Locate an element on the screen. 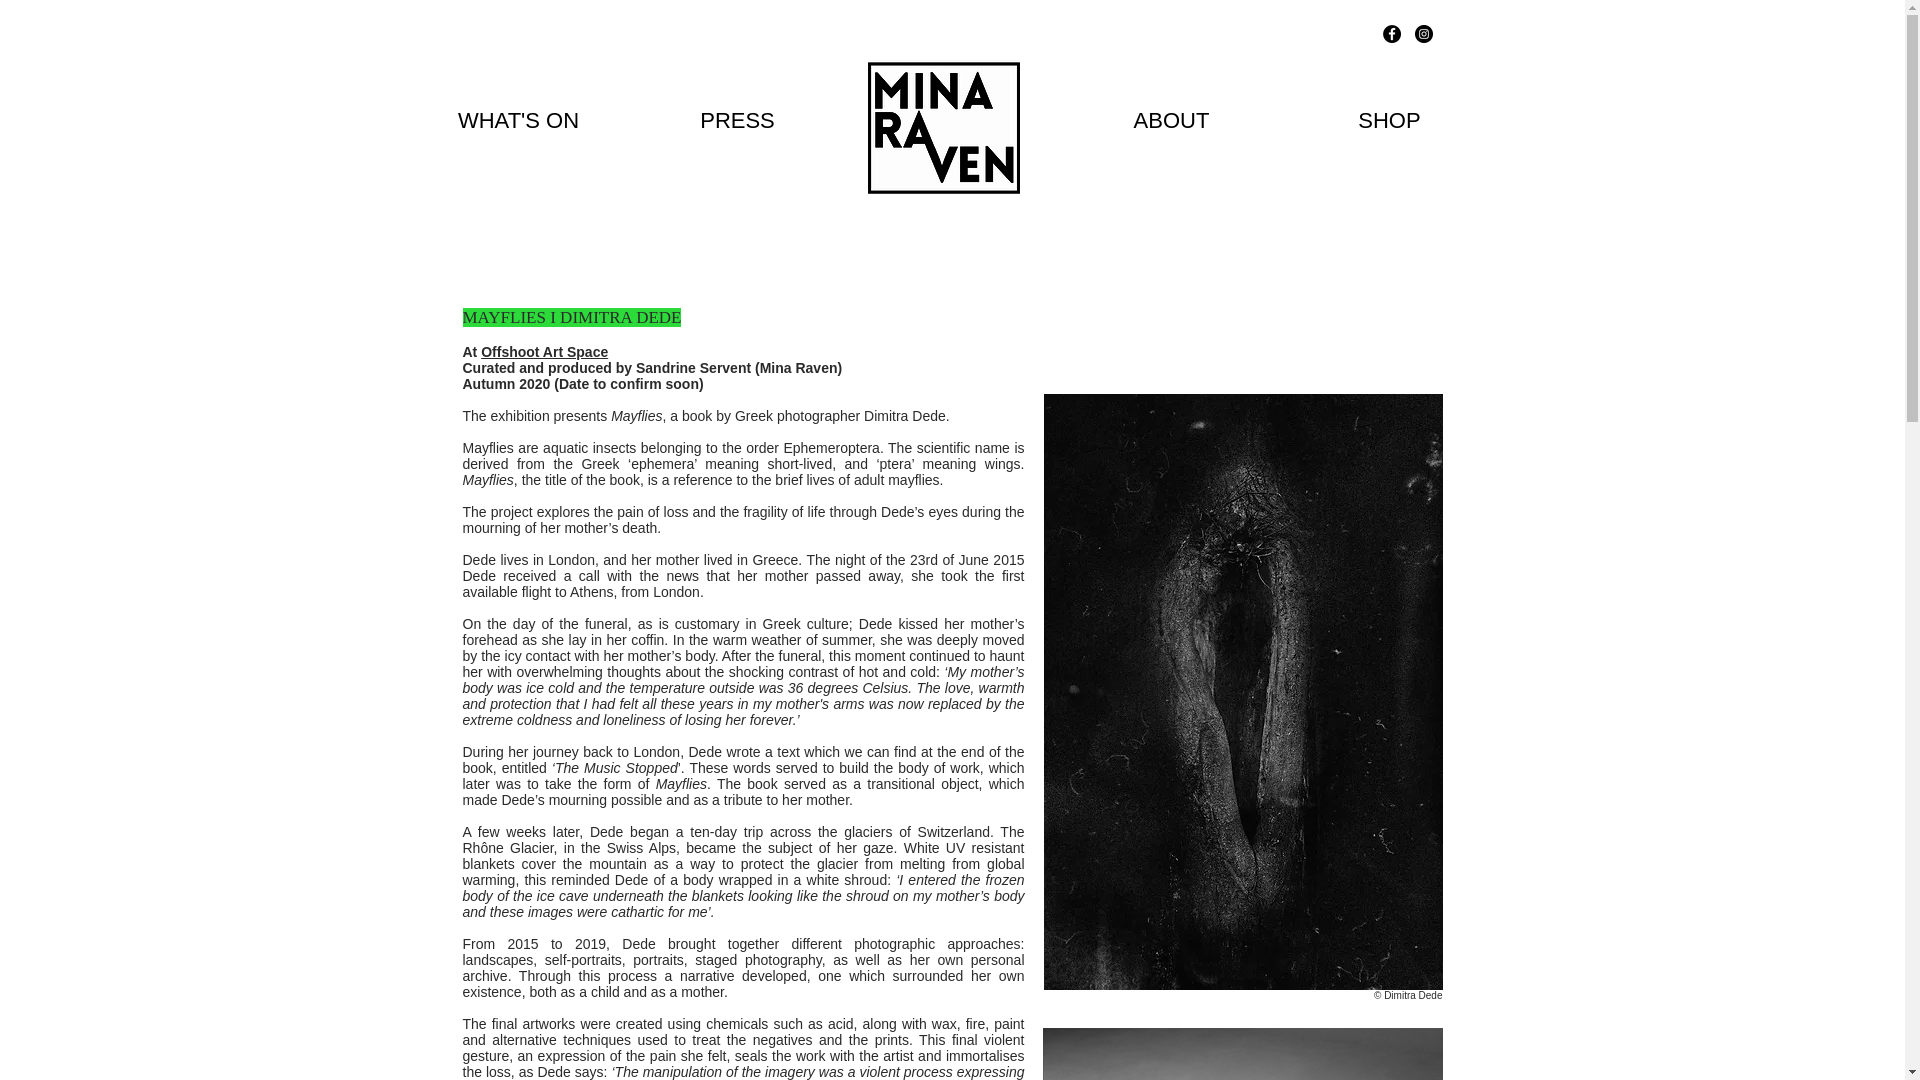 The width and height of the screenshot is (1920, 1080). WHAT'S ON is located at coordinates (518, 120).